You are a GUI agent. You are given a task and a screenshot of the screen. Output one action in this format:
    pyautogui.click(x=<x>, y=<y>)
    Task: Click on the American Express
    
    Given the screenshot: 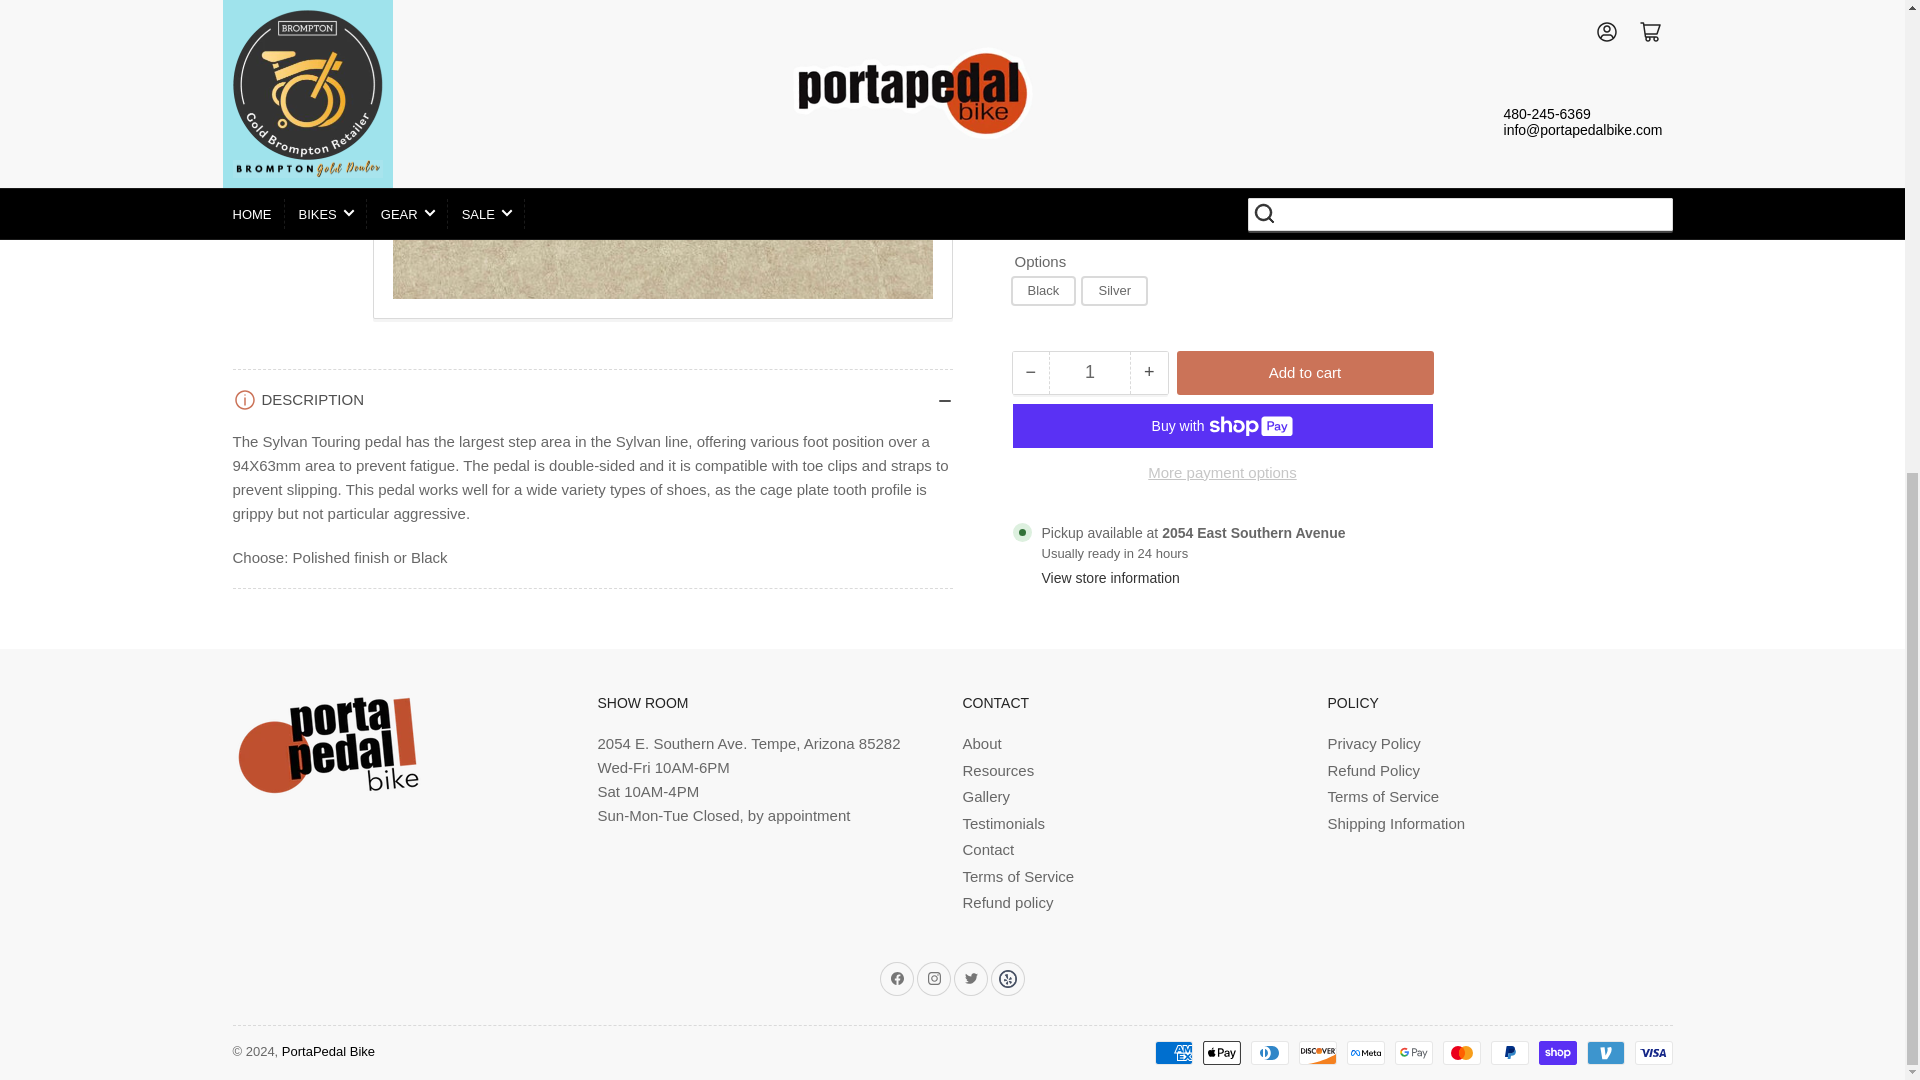 What is the action you would take?
    pyautogui.click(x=1172, y=1052)
    